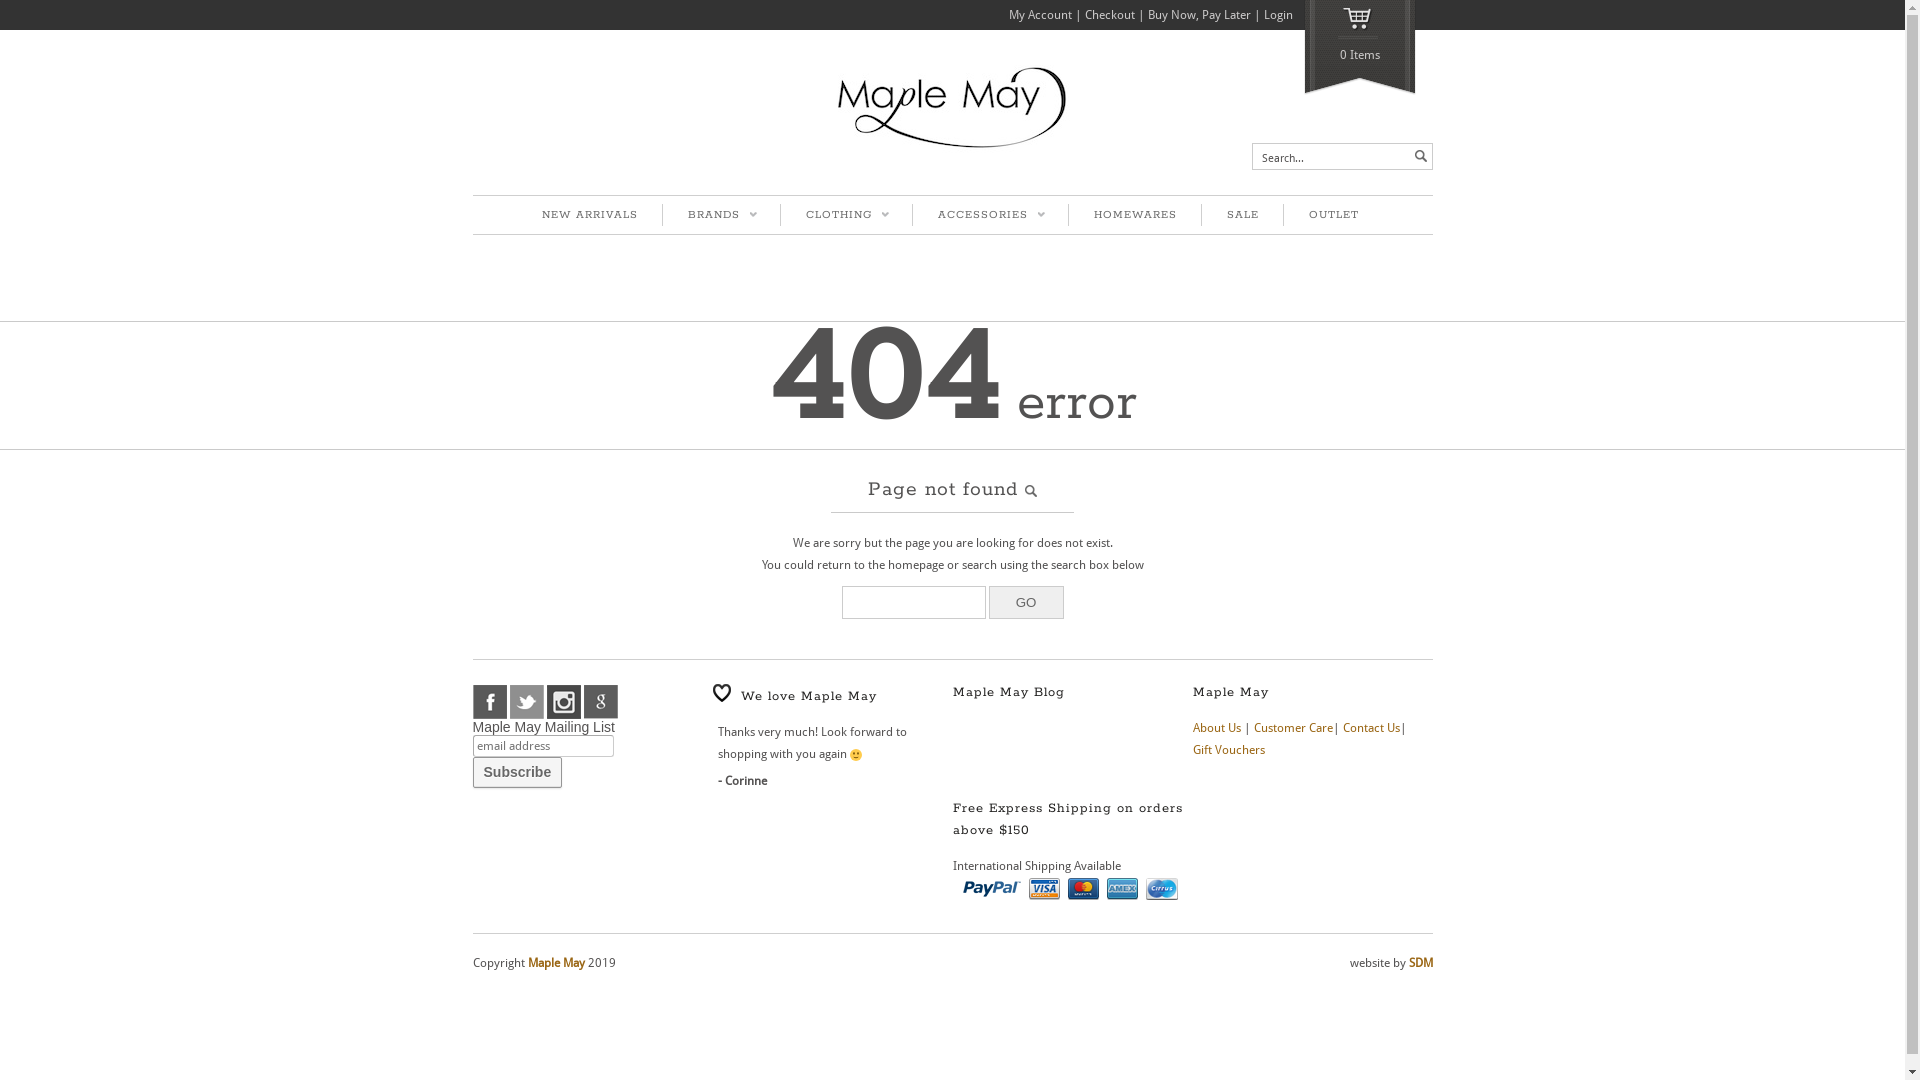 Image resolution: width=1920 pixels, height=1080 pixels. Describe the element at coordinates (1294, 728) in the screenshot. I see `Customer Care` at that location.